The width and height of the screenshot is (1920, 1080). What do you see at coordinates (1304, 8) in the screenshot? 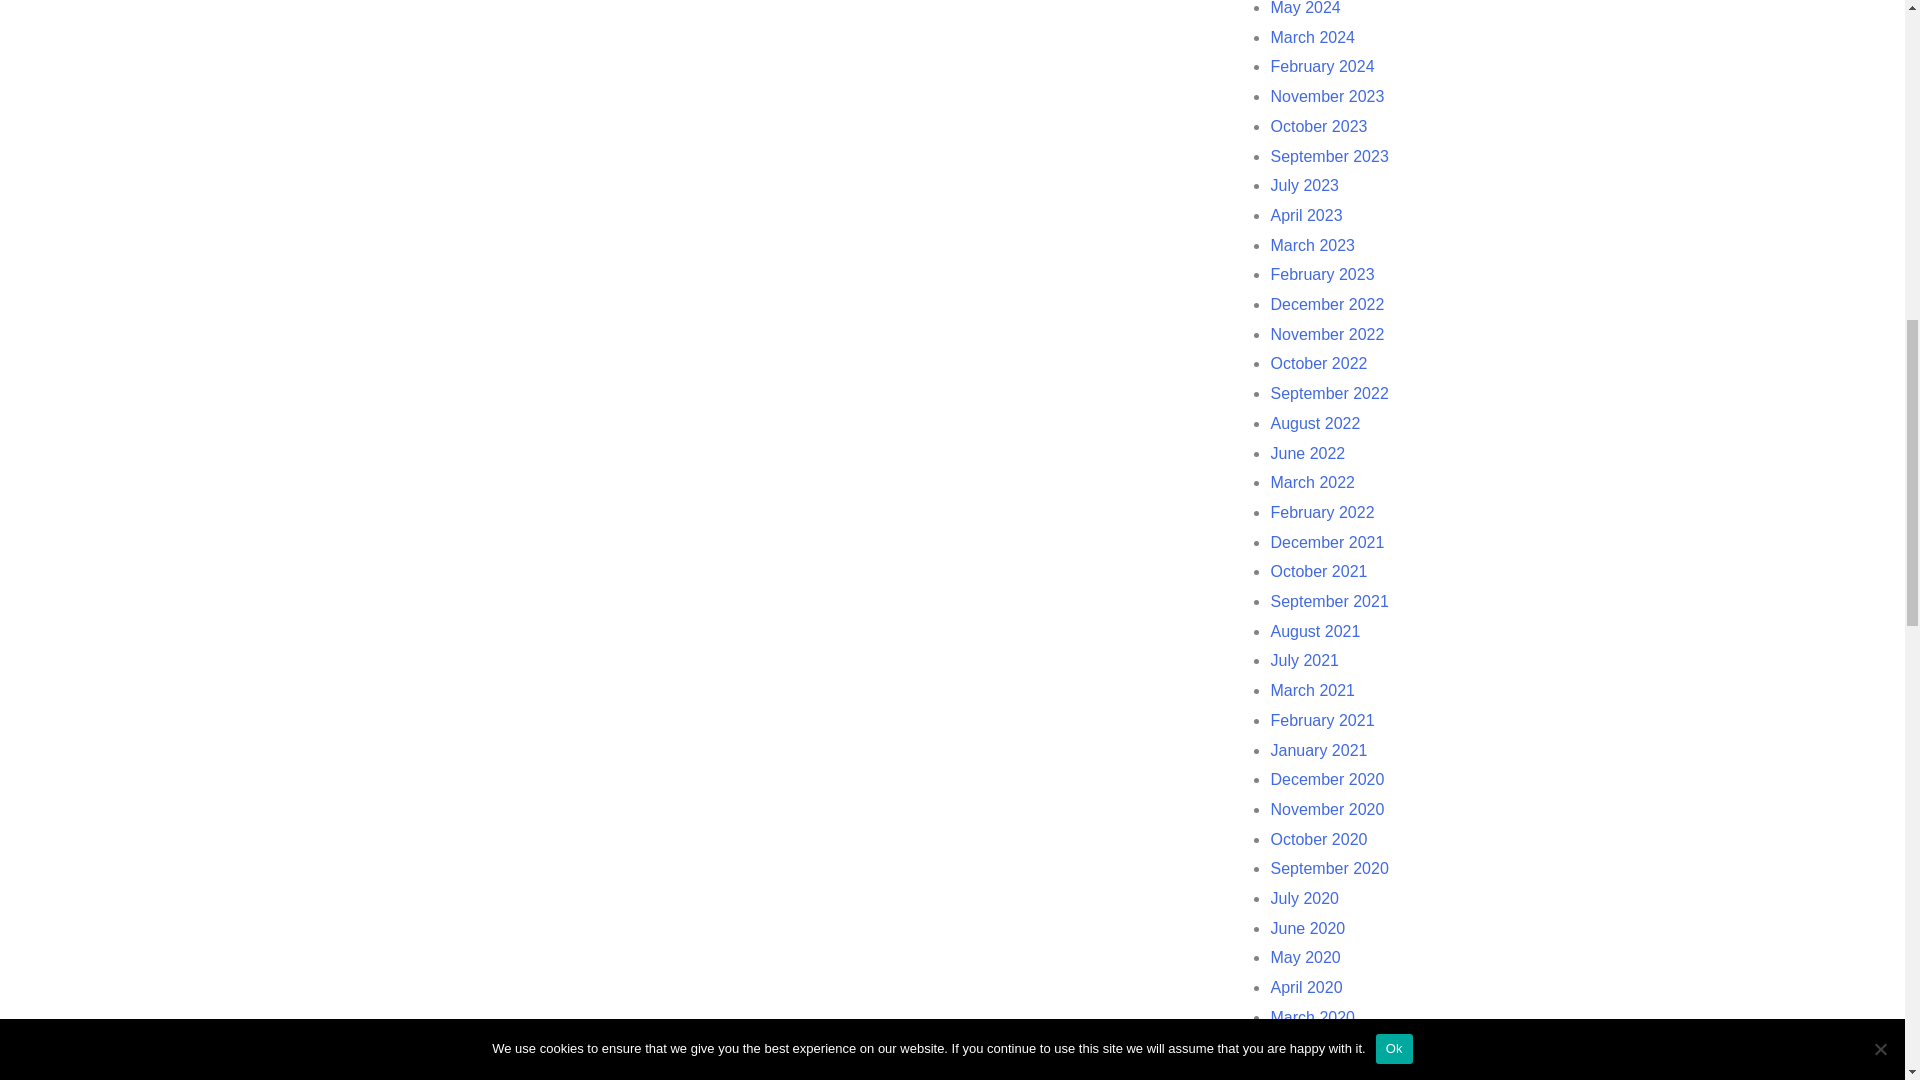
I see `May 2024` at bounding box center [1304, 8].